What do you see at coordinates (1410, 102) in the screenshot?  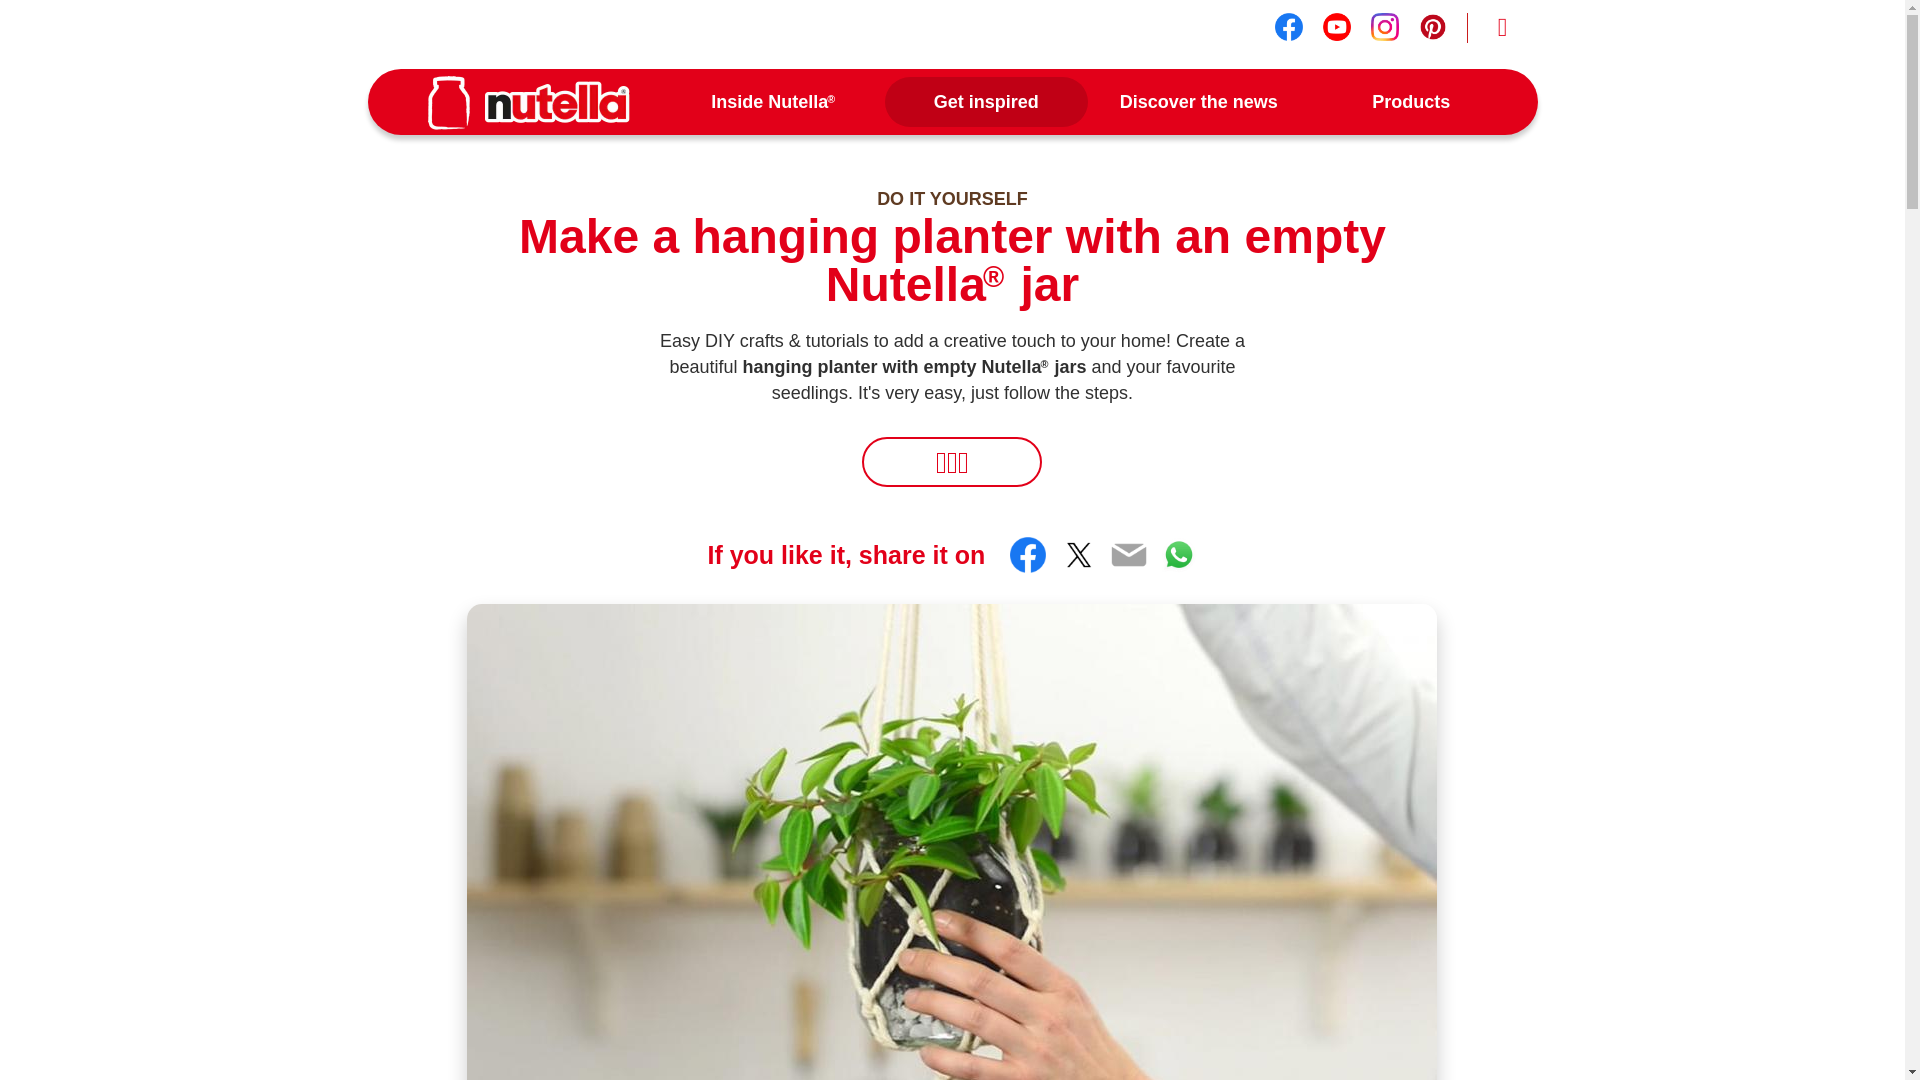 I see `Products` at bounding box center [1410, 102].